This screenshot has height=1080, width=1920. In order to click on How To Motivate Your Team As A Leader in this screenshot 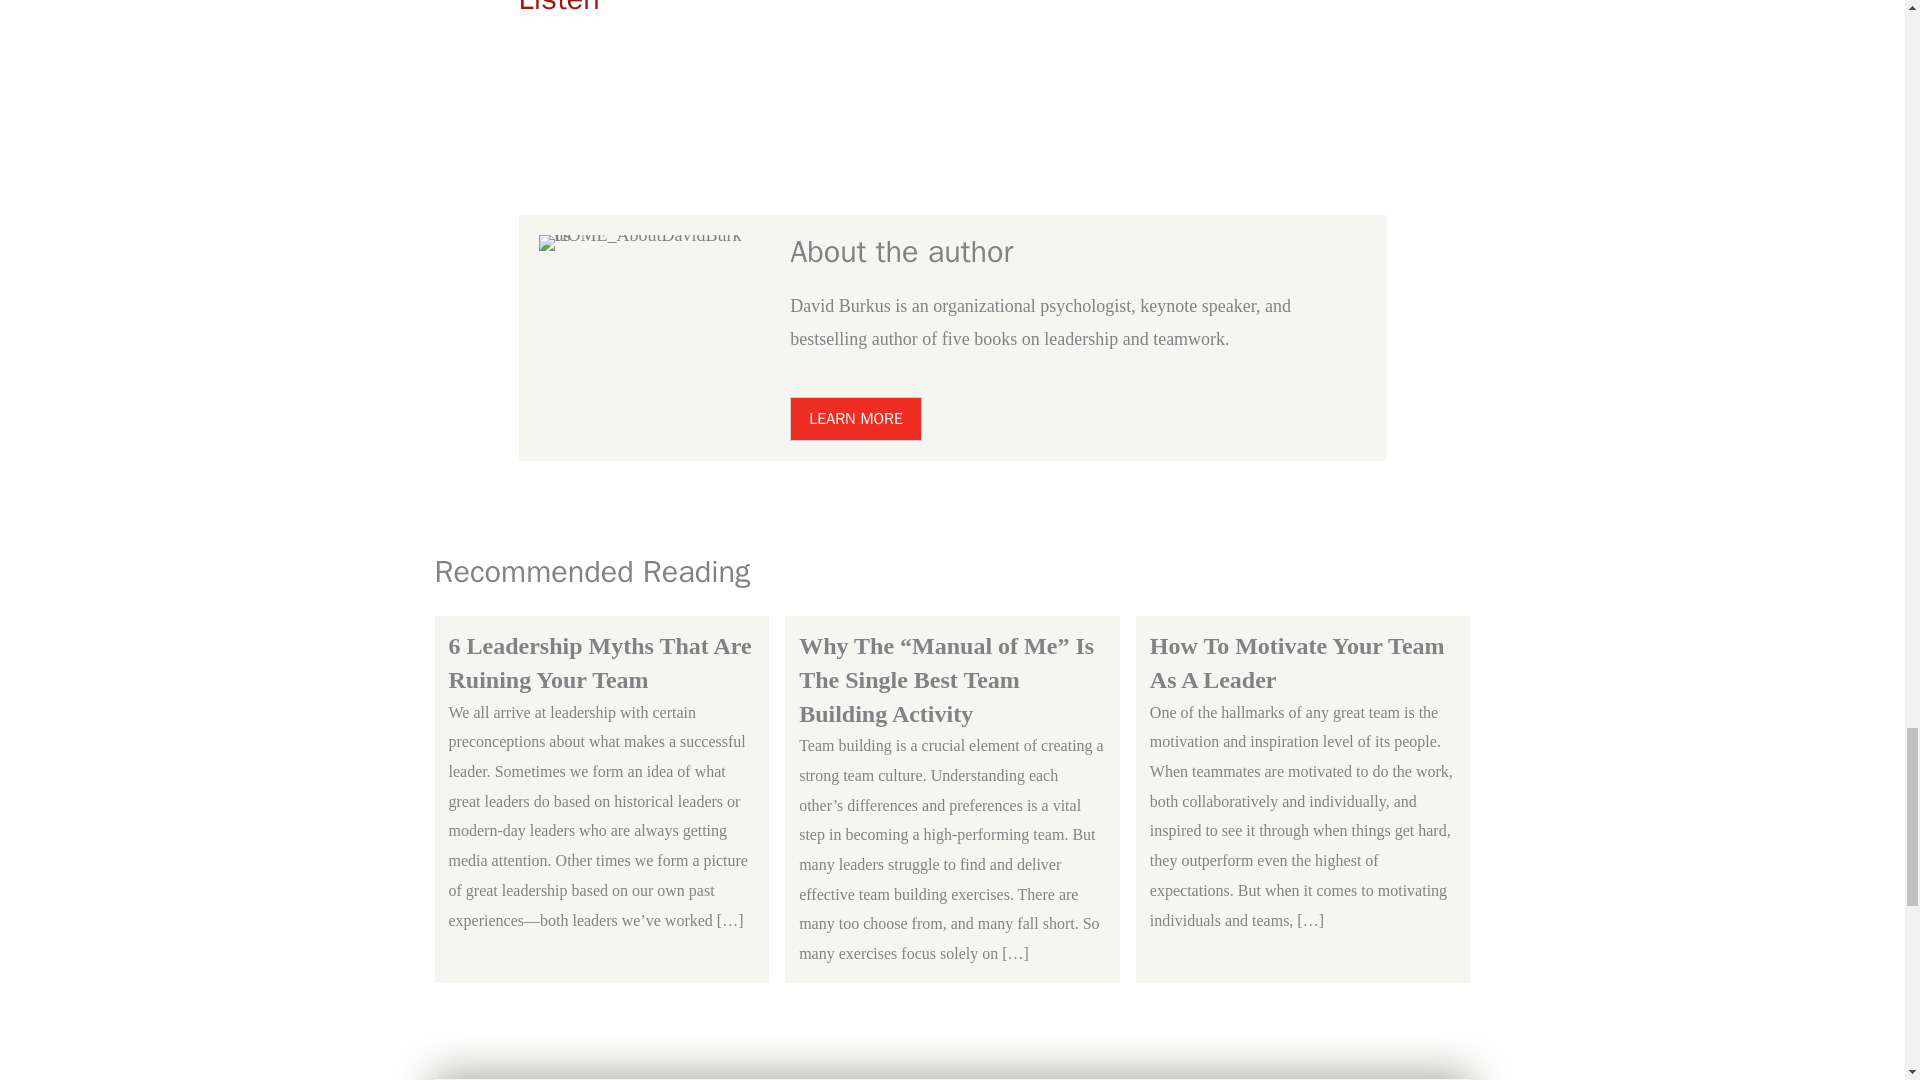, I will do `click(1304, 662)`.